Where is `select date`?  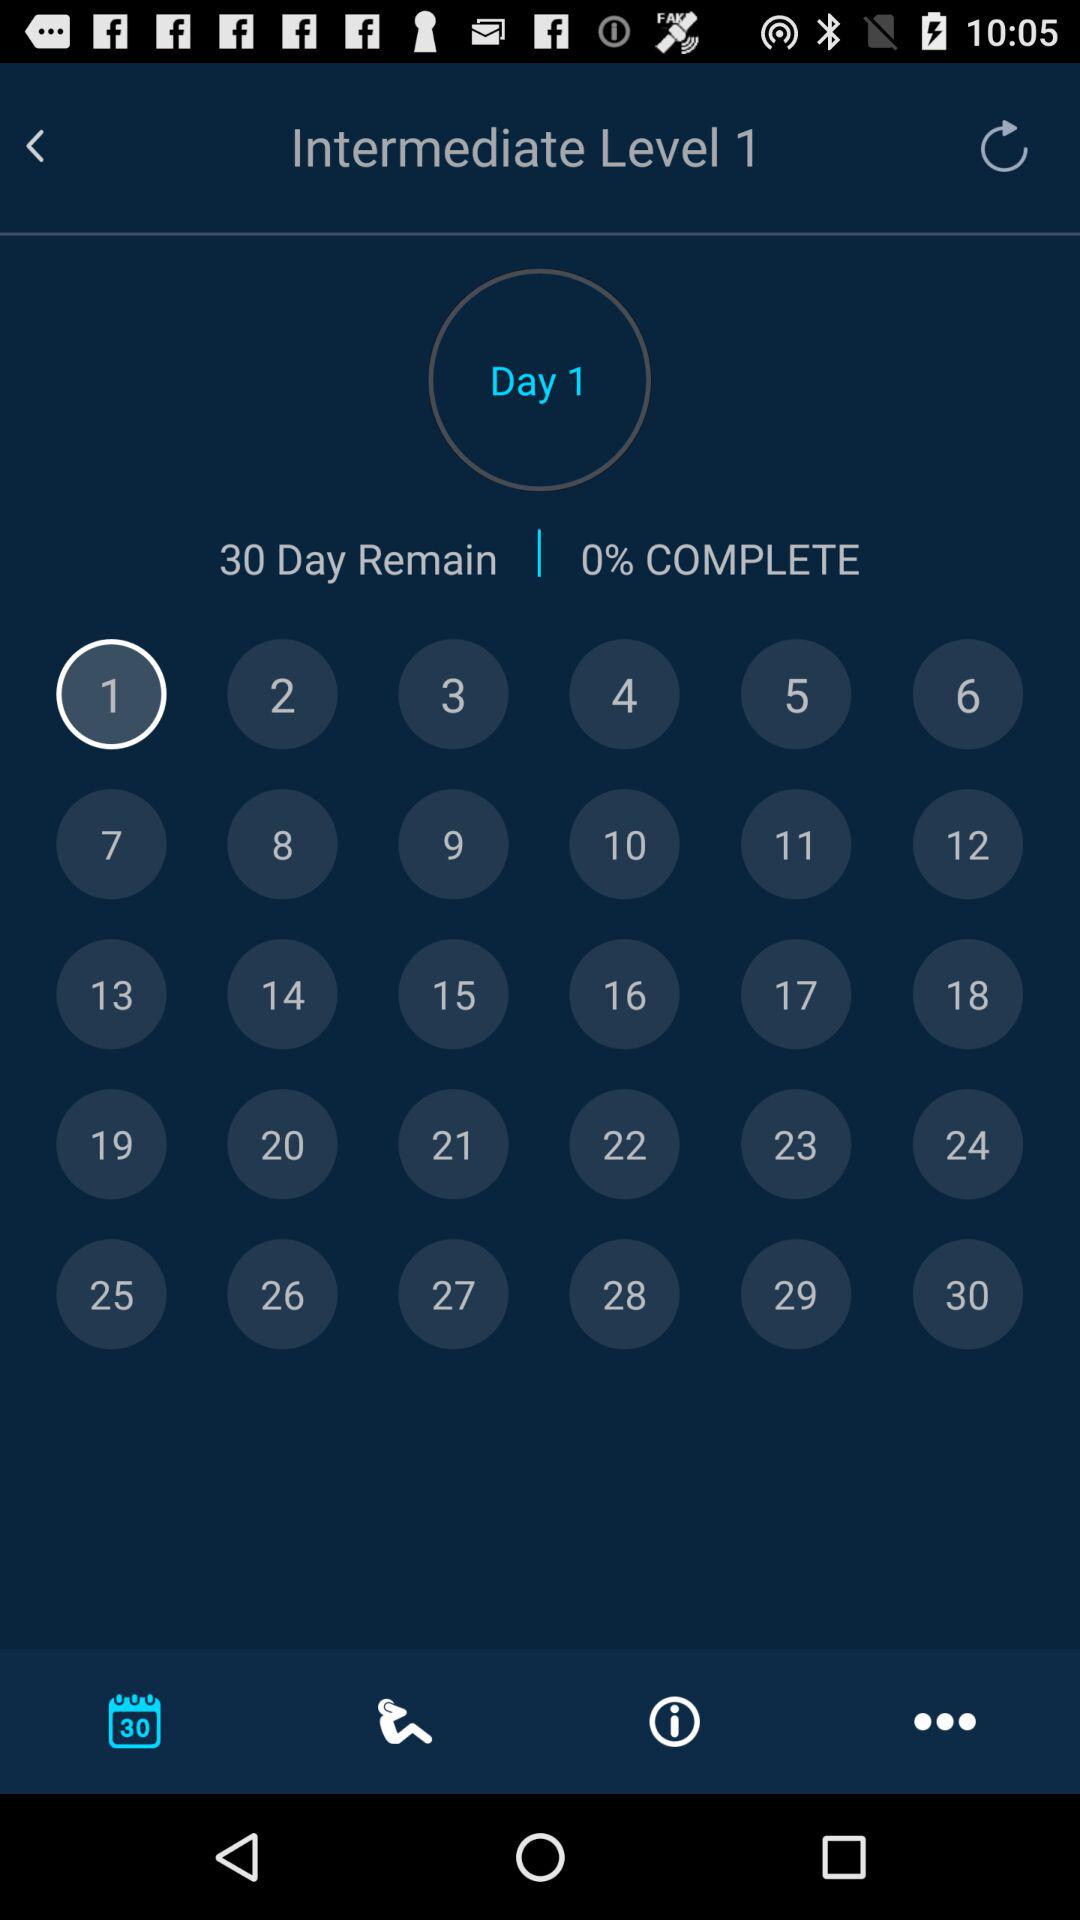 select date is located at coordinates (111, 1294).